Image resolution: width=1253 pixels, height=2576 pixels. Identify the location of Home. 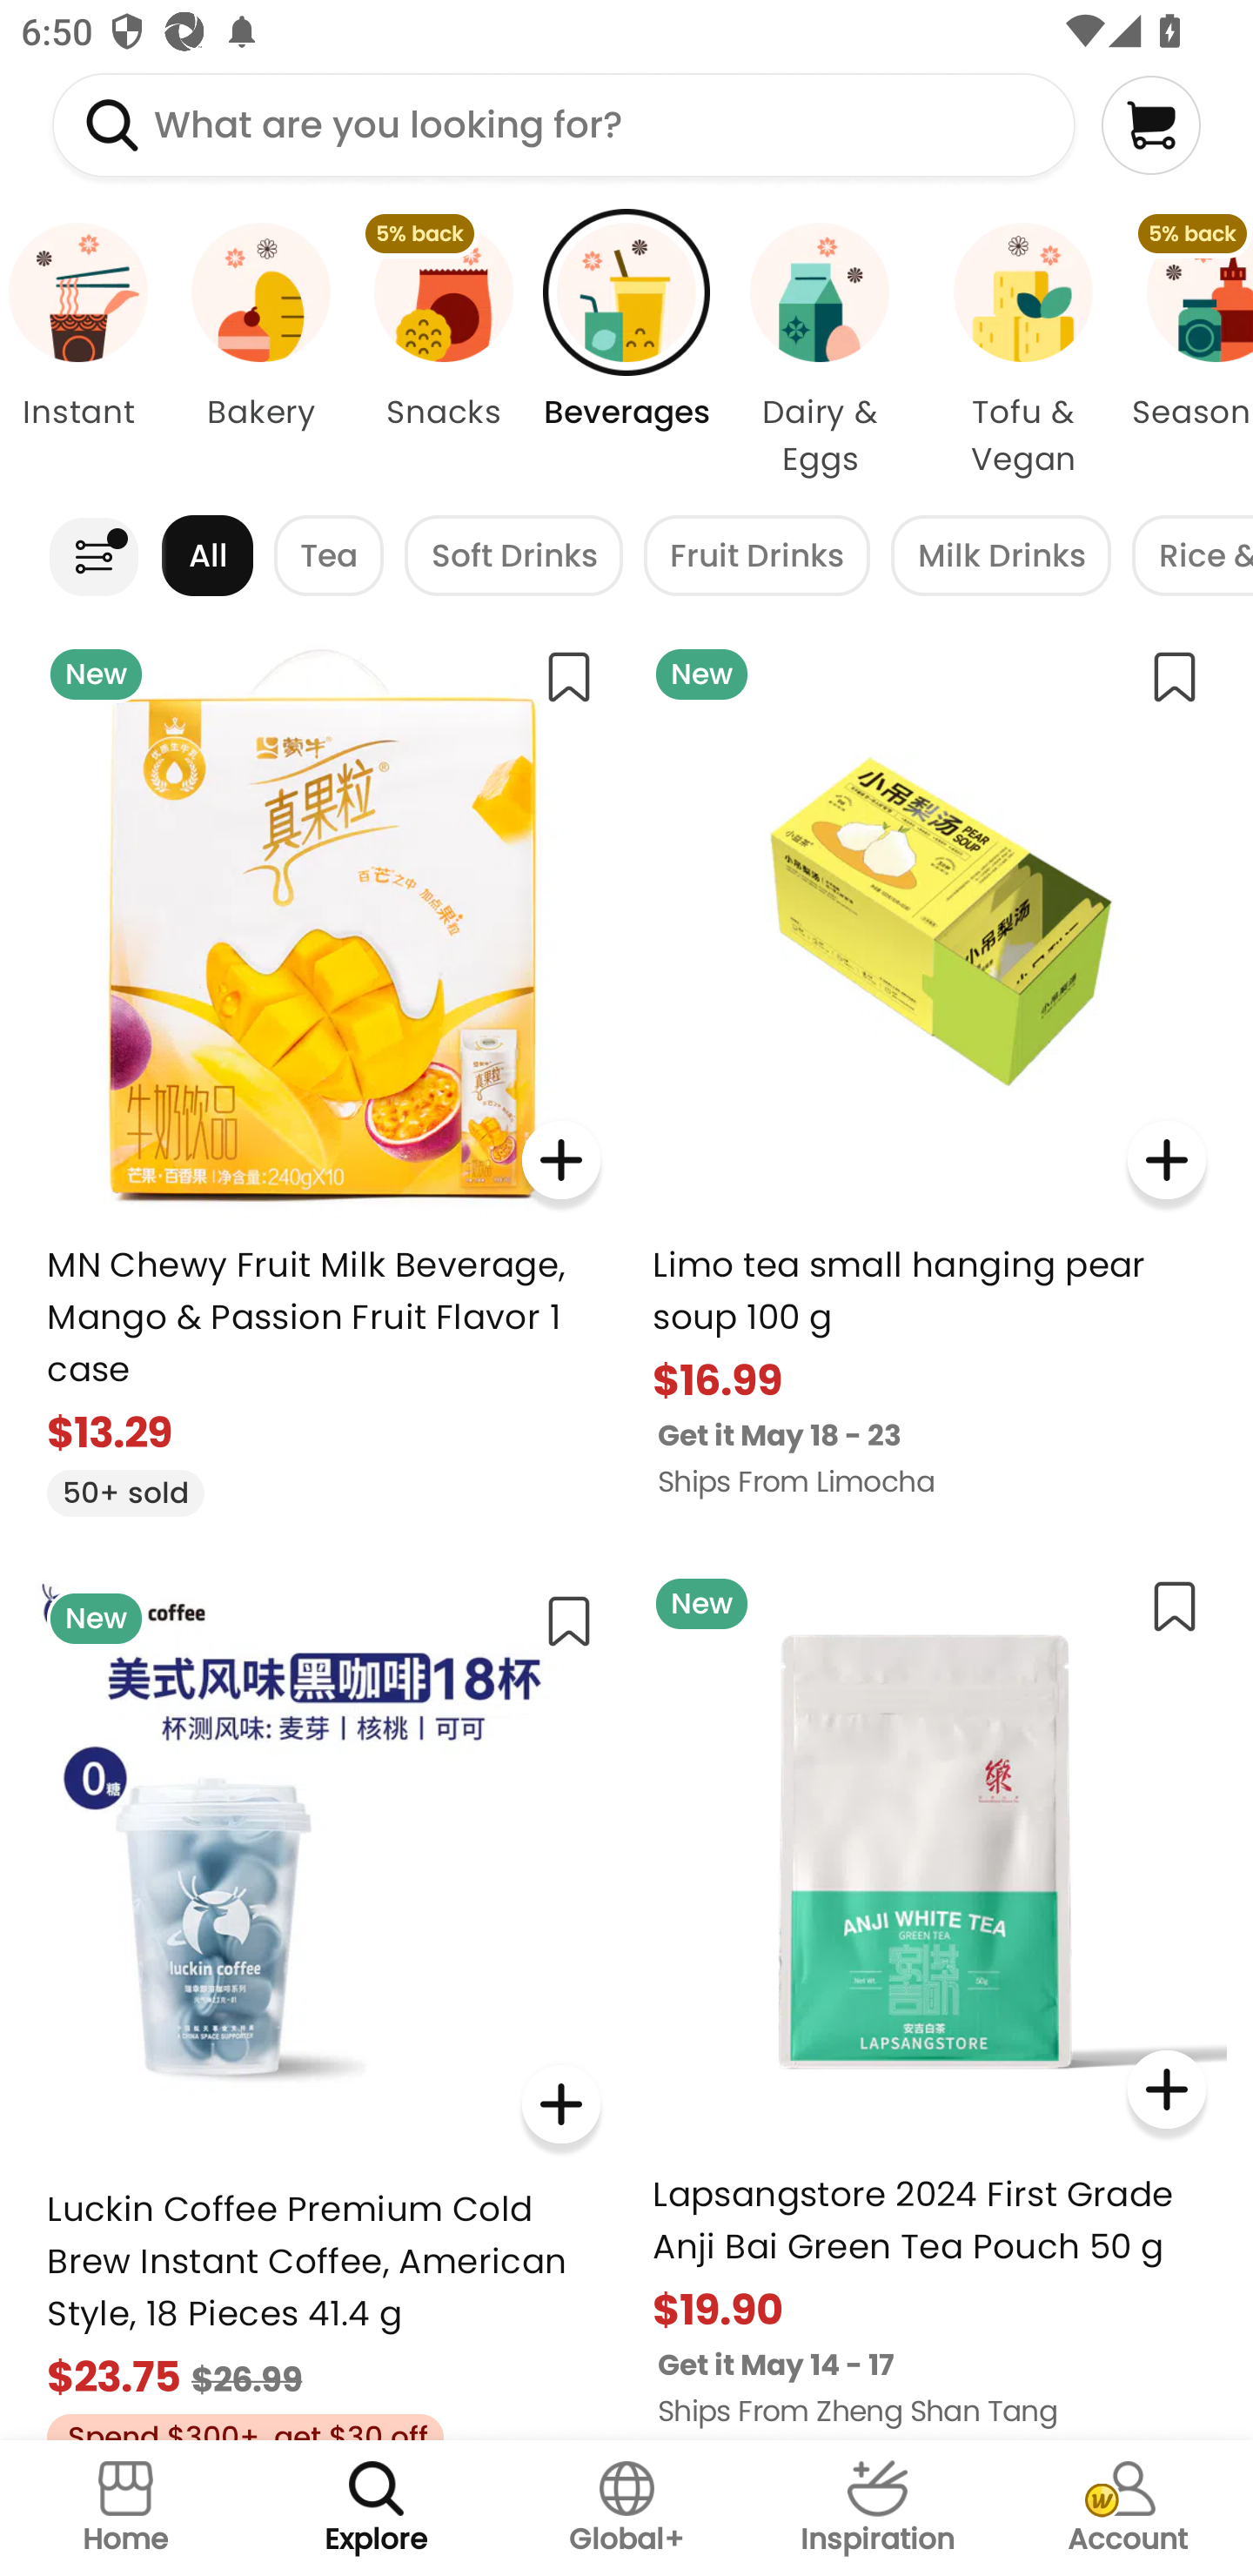
(125, 2508).